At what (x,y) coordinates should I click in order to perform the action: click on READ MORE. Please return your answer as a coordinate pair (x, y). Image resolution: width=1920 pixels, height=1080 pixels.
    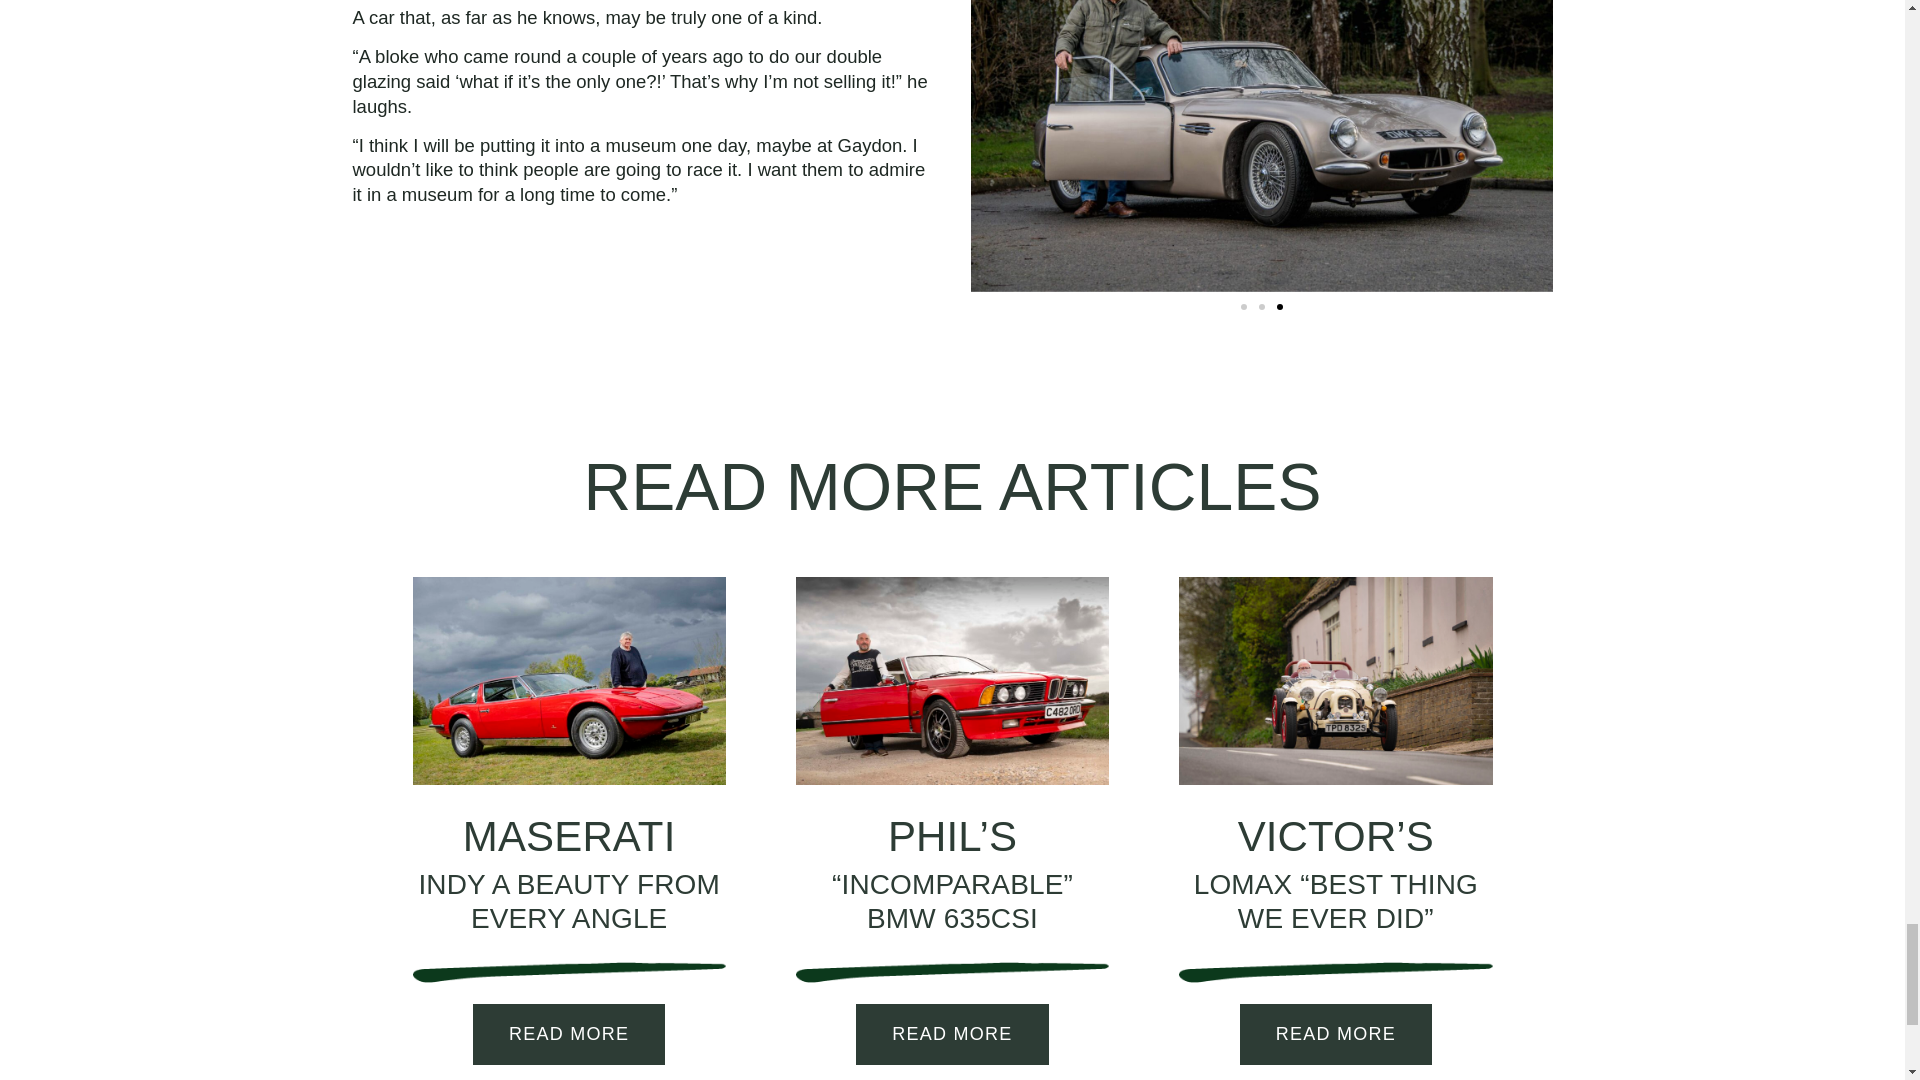
    Looking at the image, I should click on (1336, 1034).